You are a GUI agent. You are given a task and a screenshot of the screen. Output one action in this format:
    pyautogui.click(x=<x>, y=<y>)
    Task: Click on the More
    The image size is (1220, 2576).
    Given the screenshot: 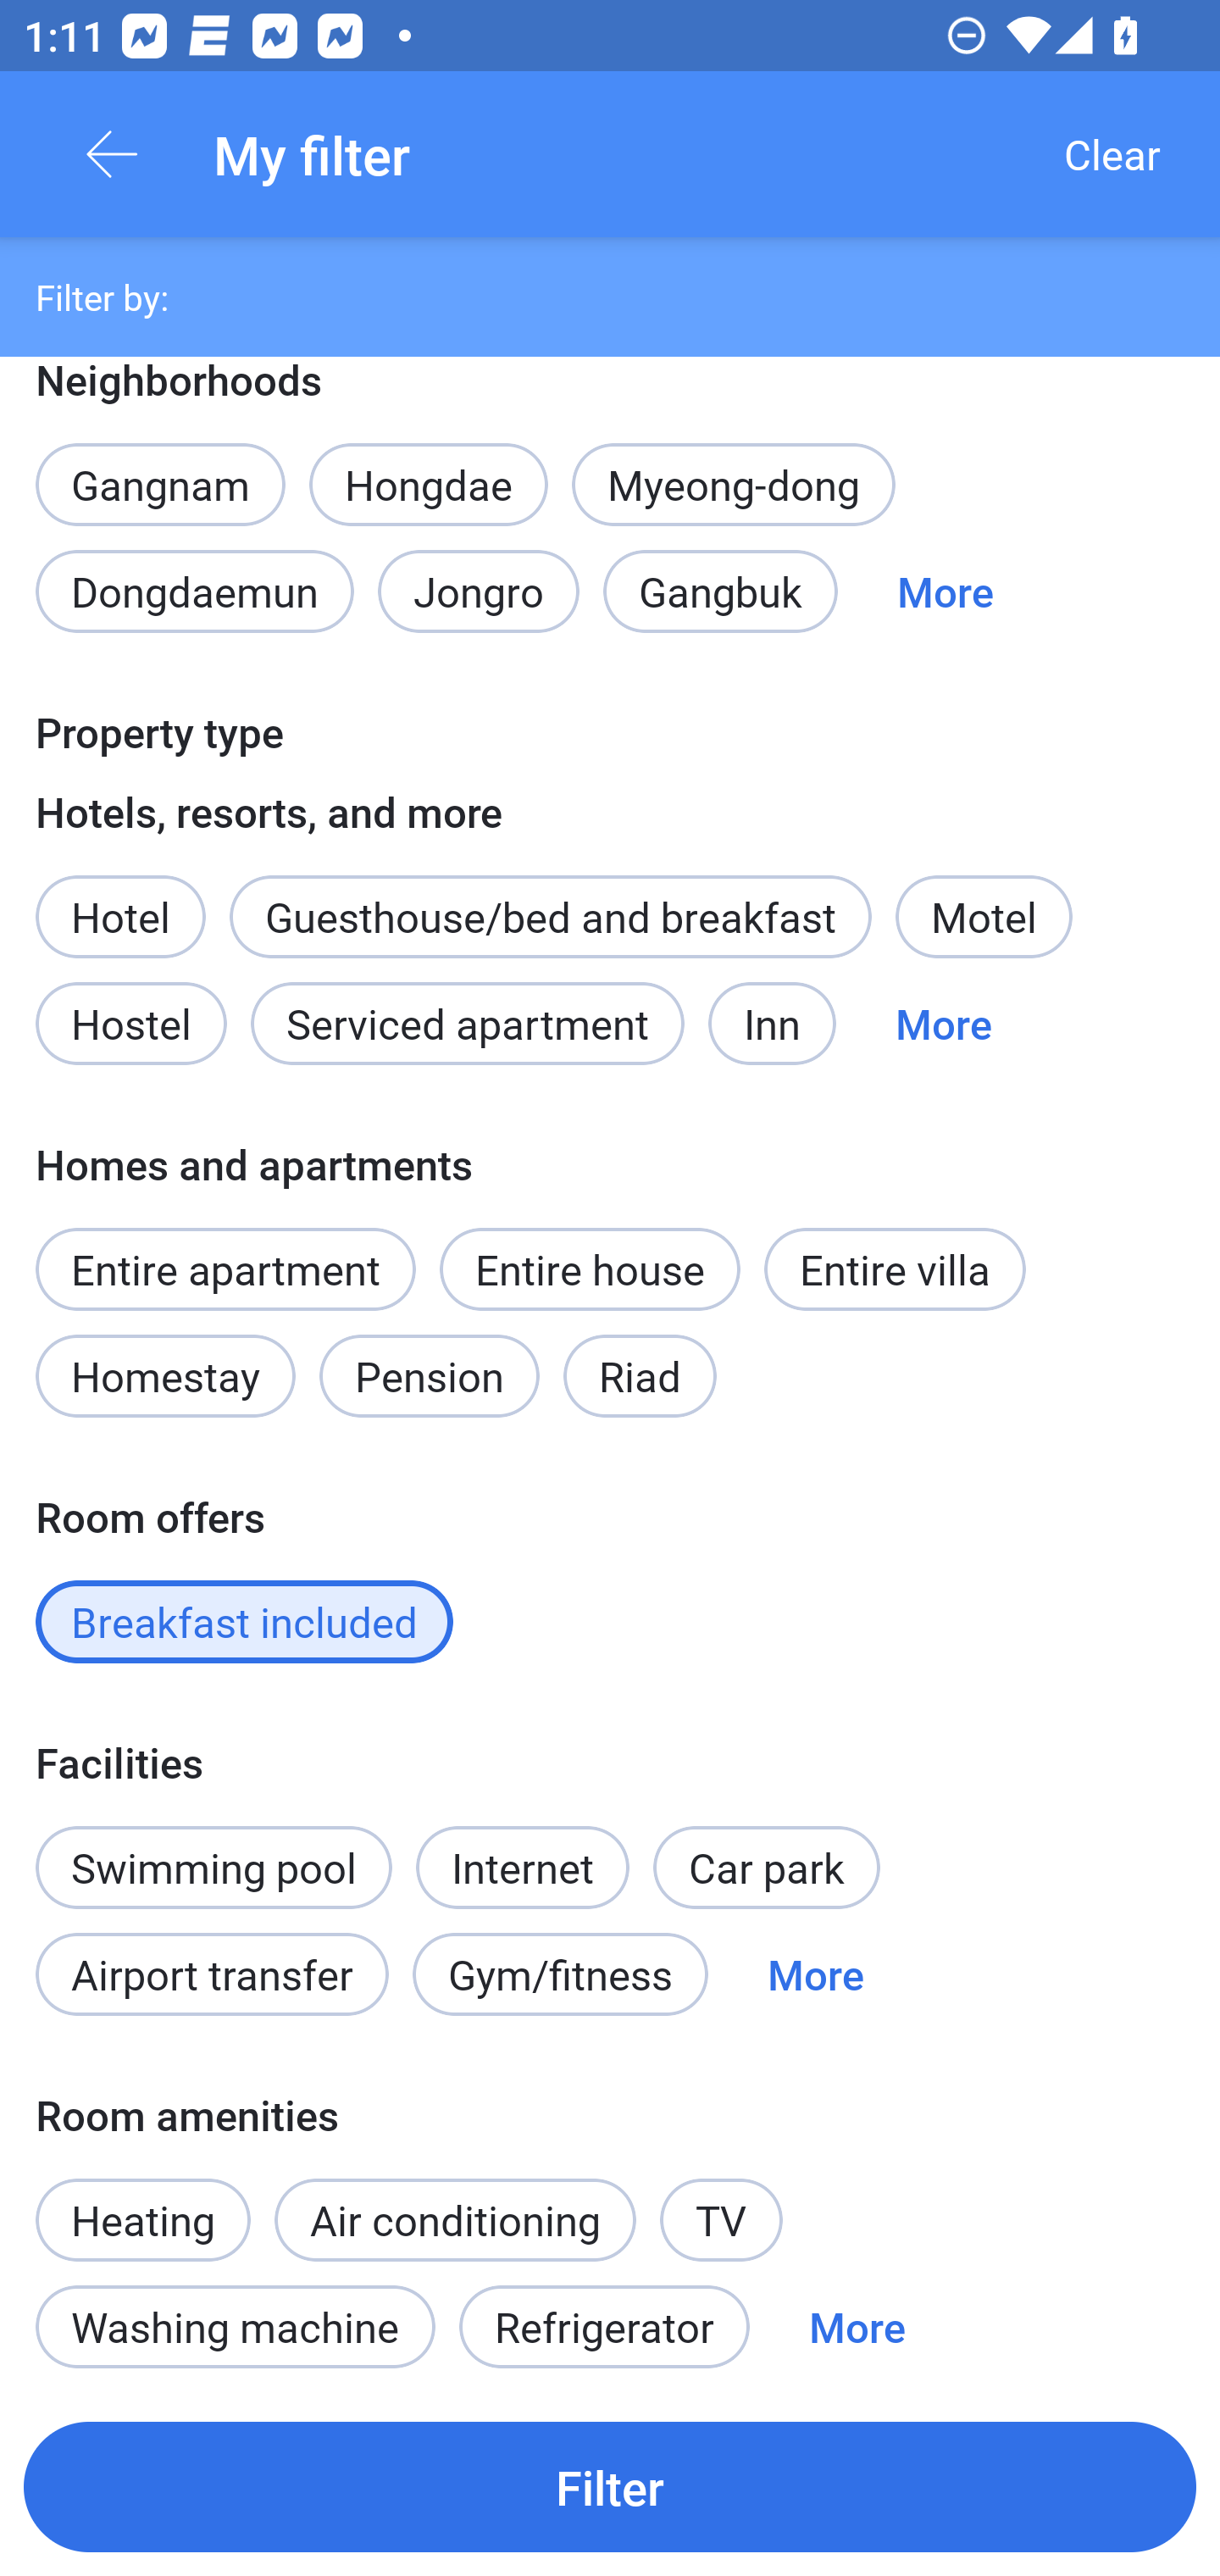 What is the action you would take?
    pyautogui.click(x=945, y=591)
    